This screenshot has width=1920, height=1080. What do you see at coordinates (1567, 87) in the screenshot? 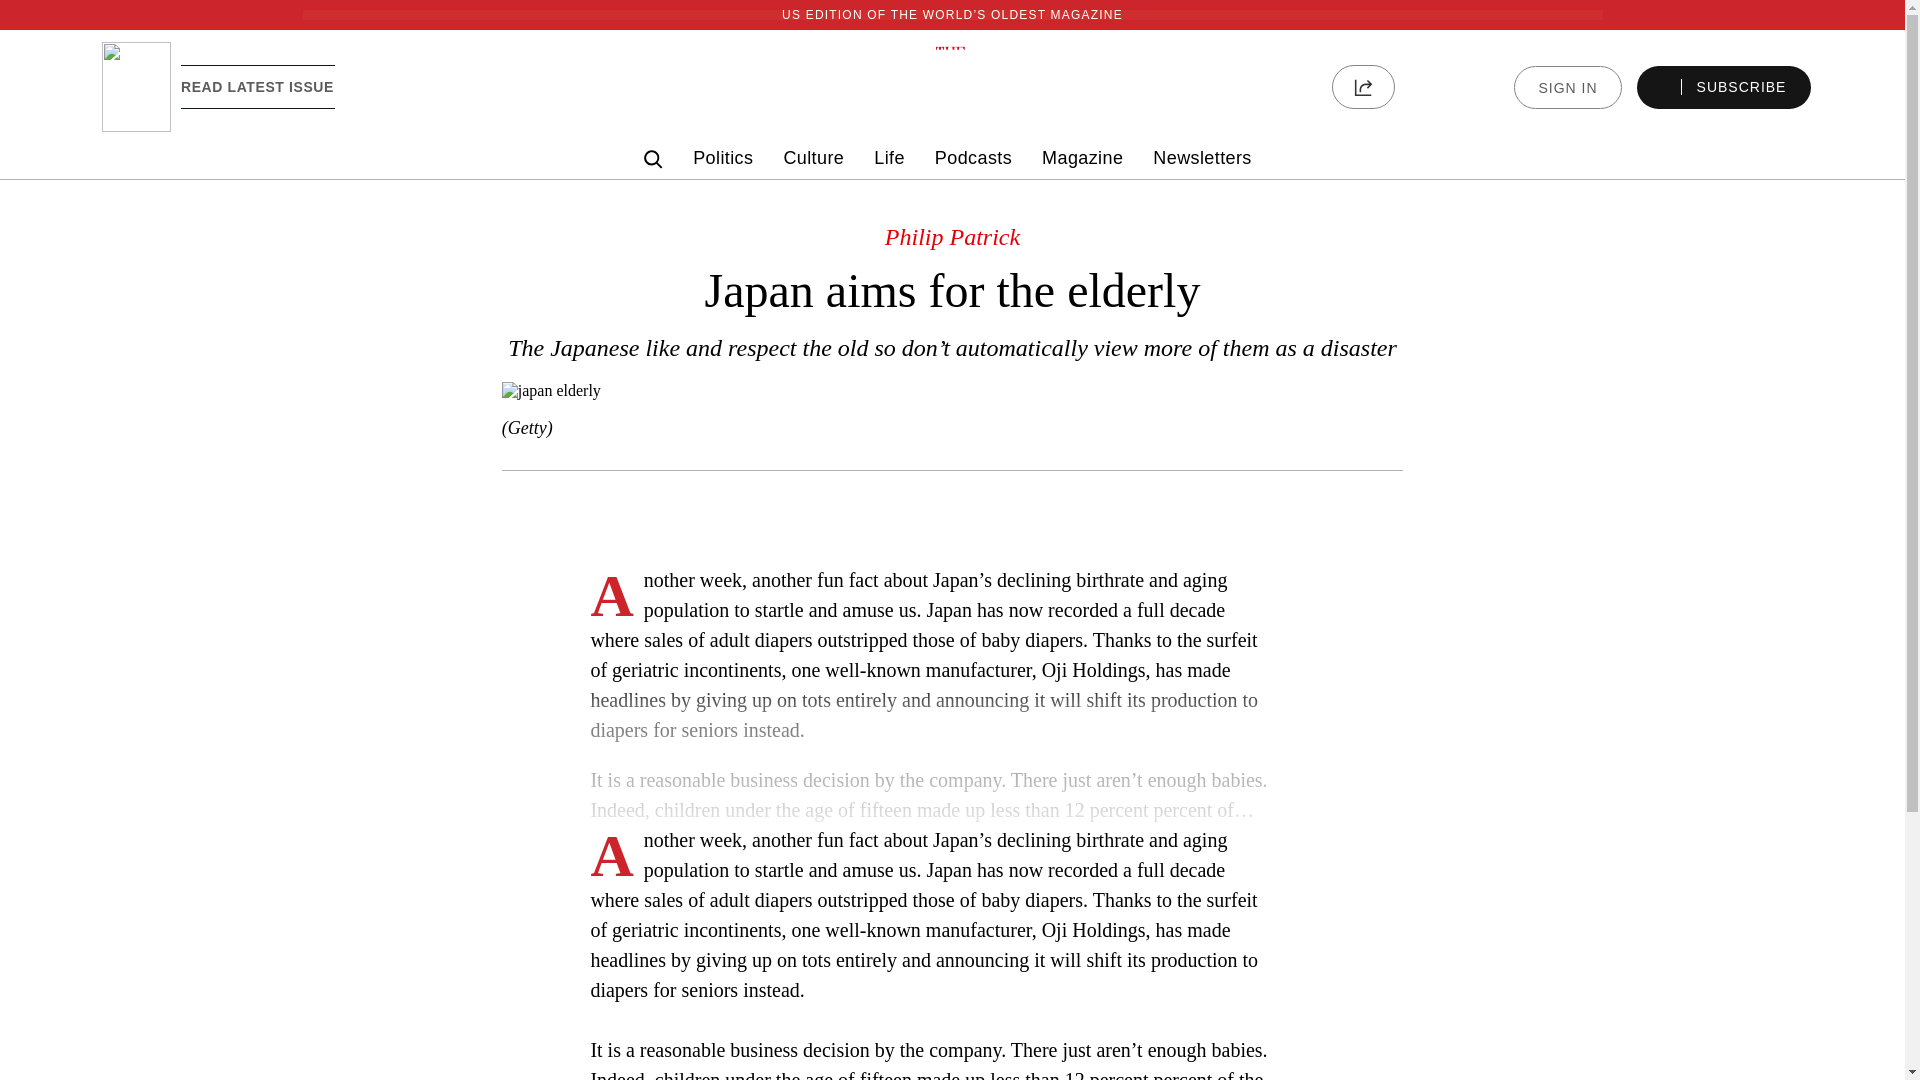
I see `SIGN IN` at bounding box center [1567, 87].